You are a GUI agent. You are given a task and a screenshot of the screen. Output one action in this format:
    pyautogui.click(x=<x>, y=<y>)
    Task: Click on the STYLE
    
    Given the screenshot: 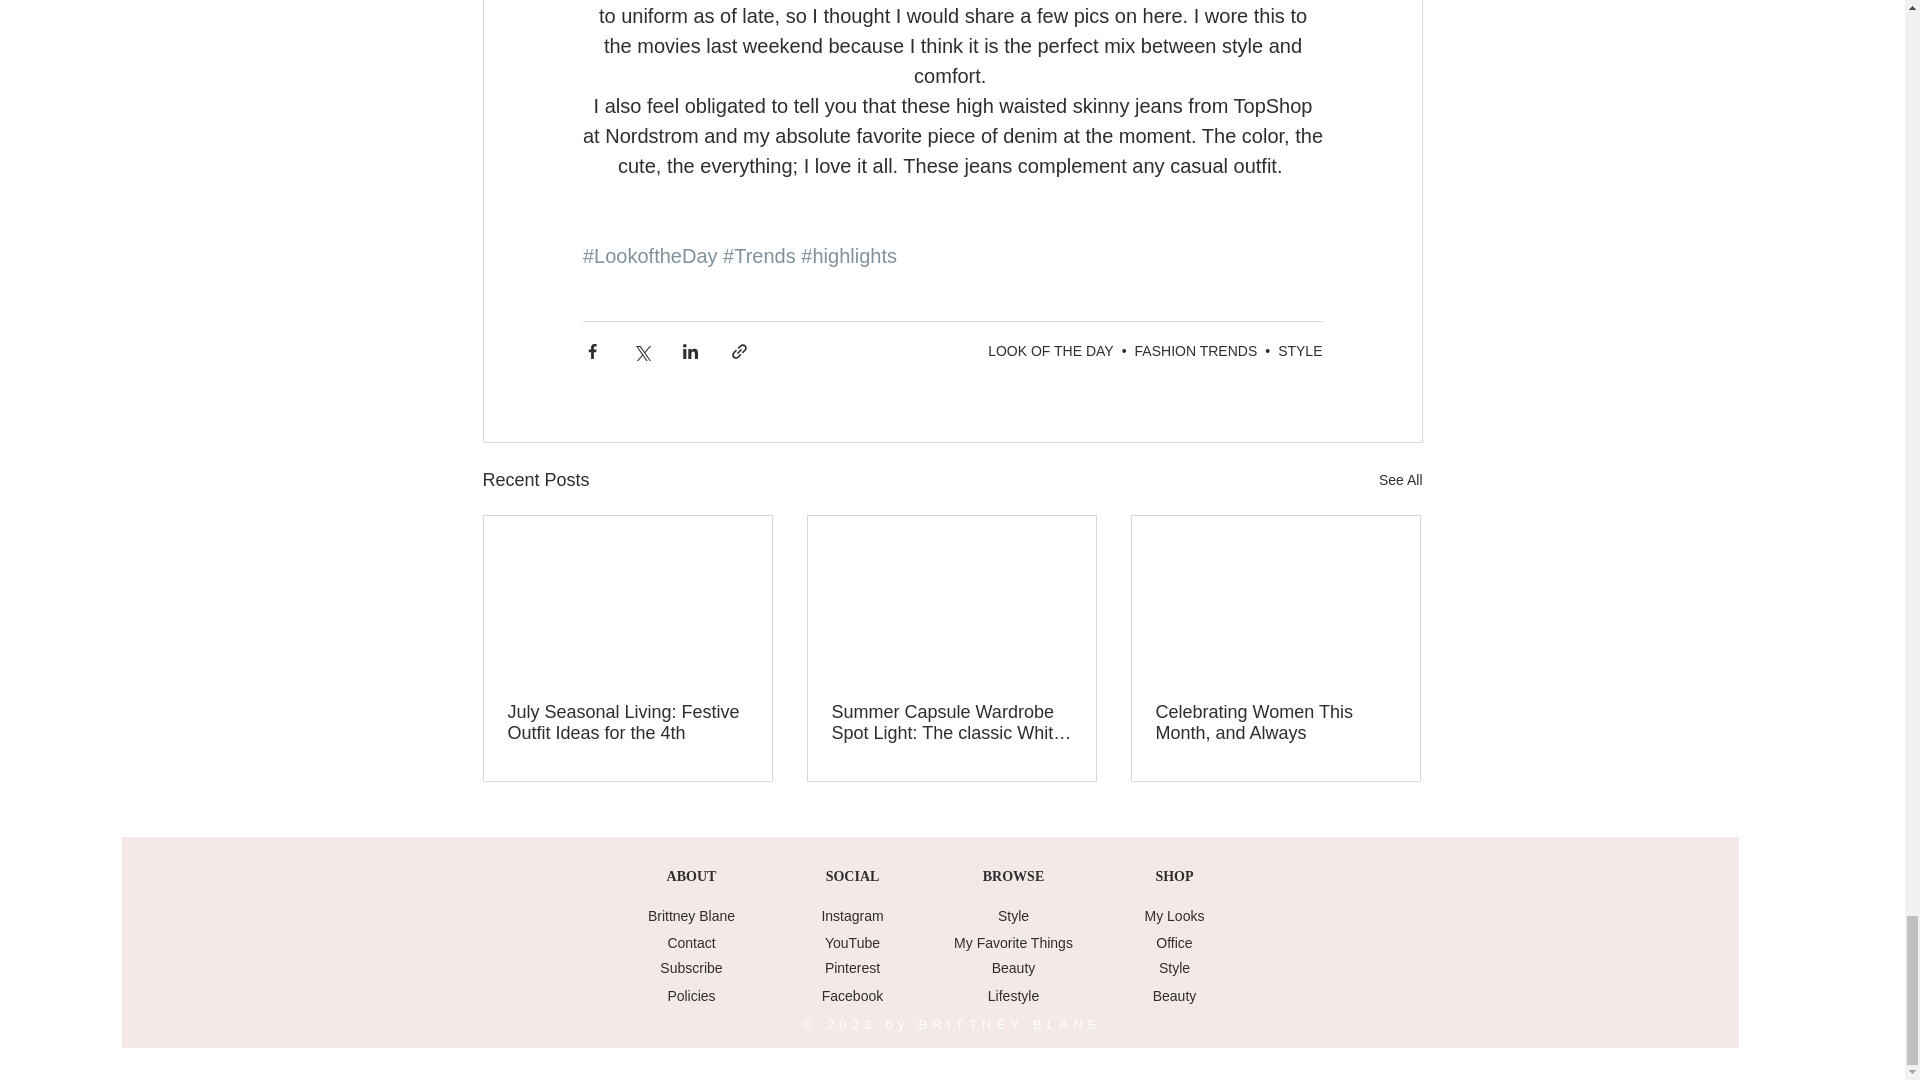 What is the action you would take?
    pyautogui.click(x=1300, y=350)
    